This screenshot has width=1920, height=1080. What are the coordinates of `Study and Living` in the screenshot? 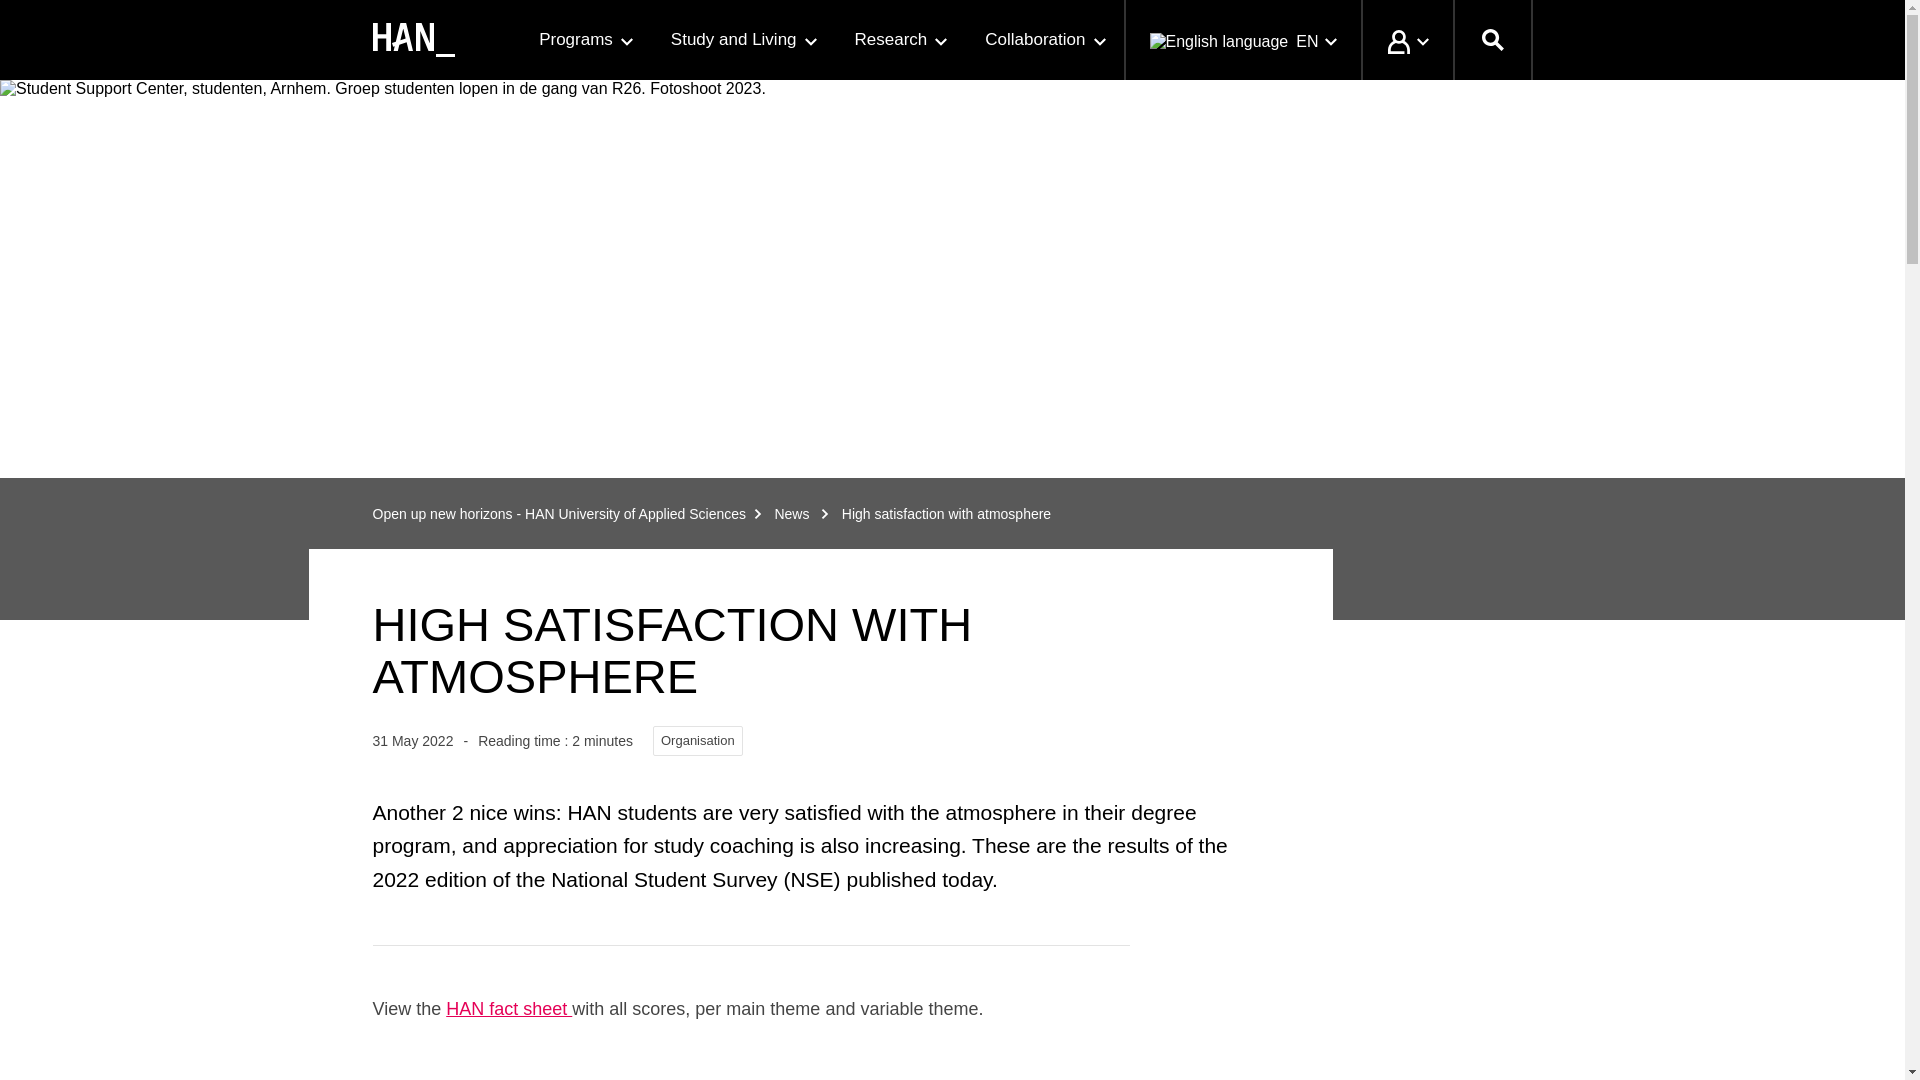 It's located at (742, 40).